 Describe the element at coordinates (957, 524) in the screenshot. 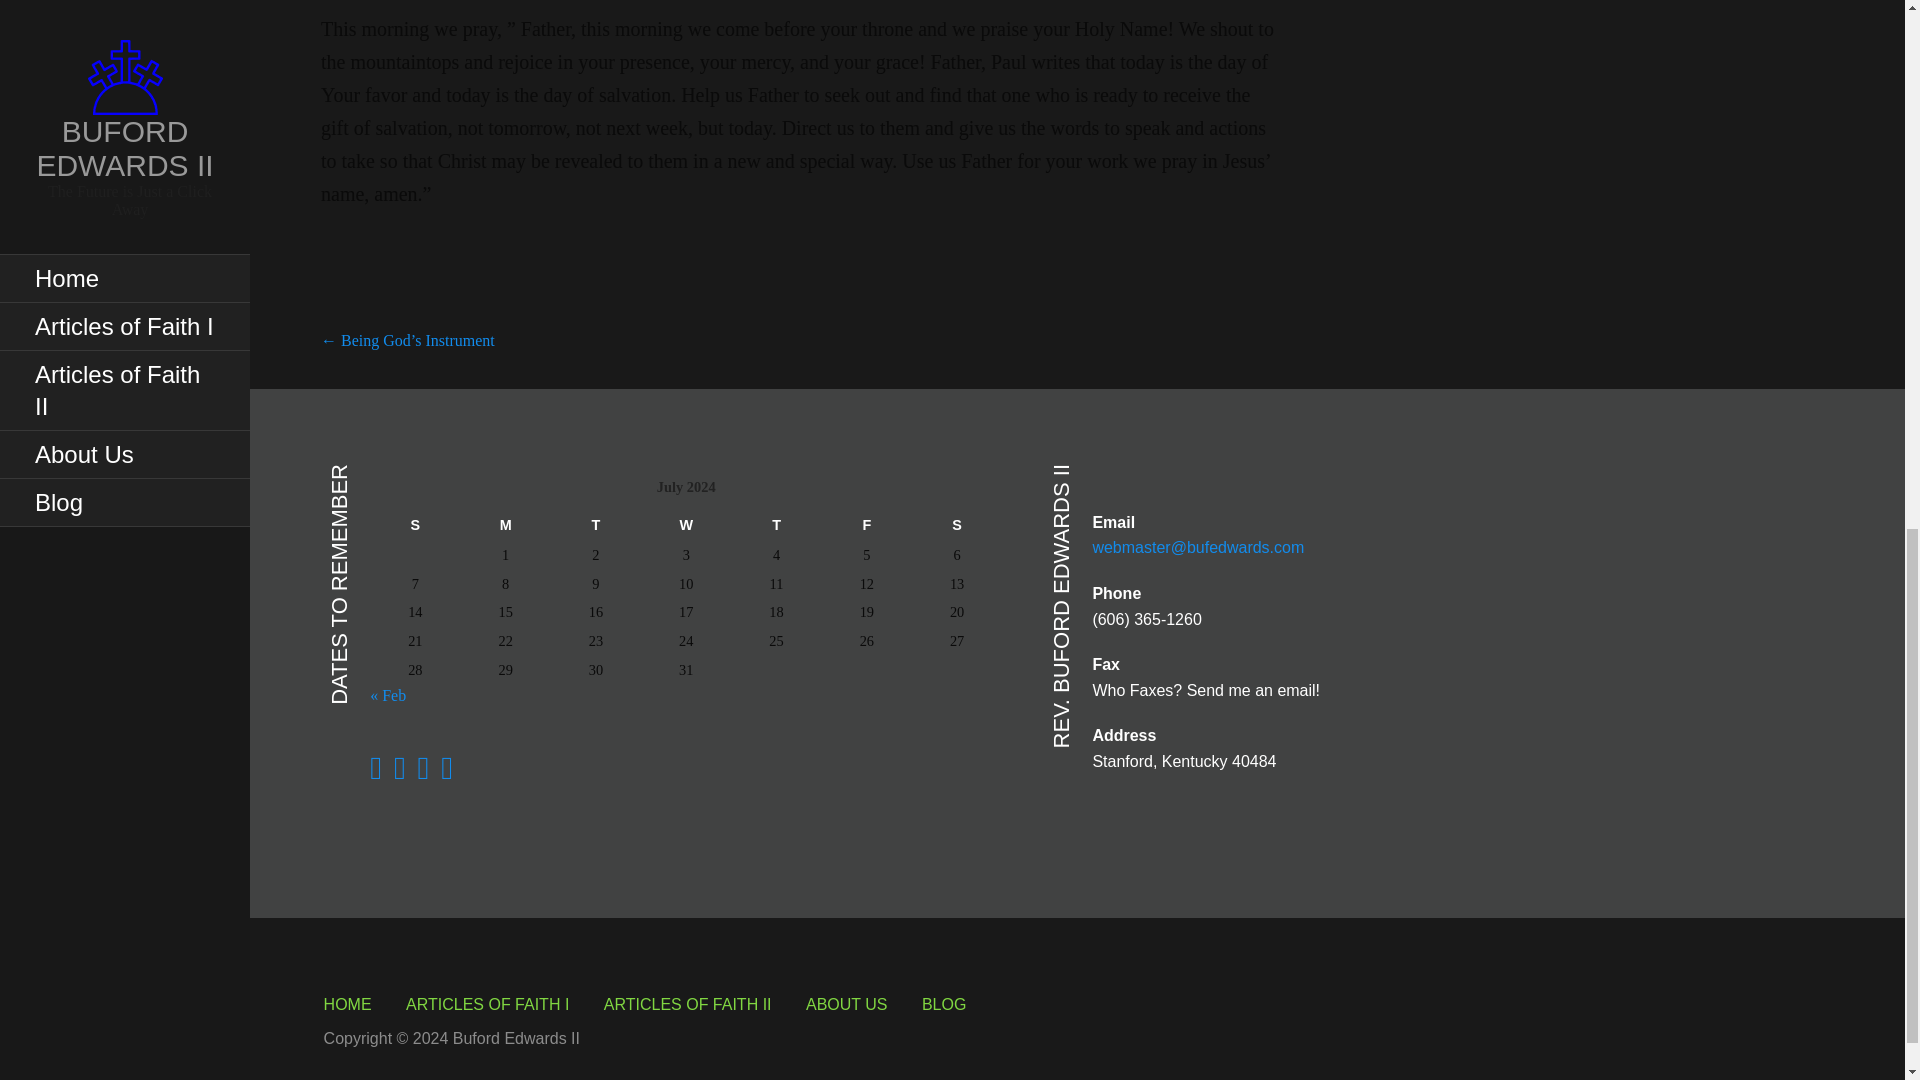

I see `Saturday` at that location.